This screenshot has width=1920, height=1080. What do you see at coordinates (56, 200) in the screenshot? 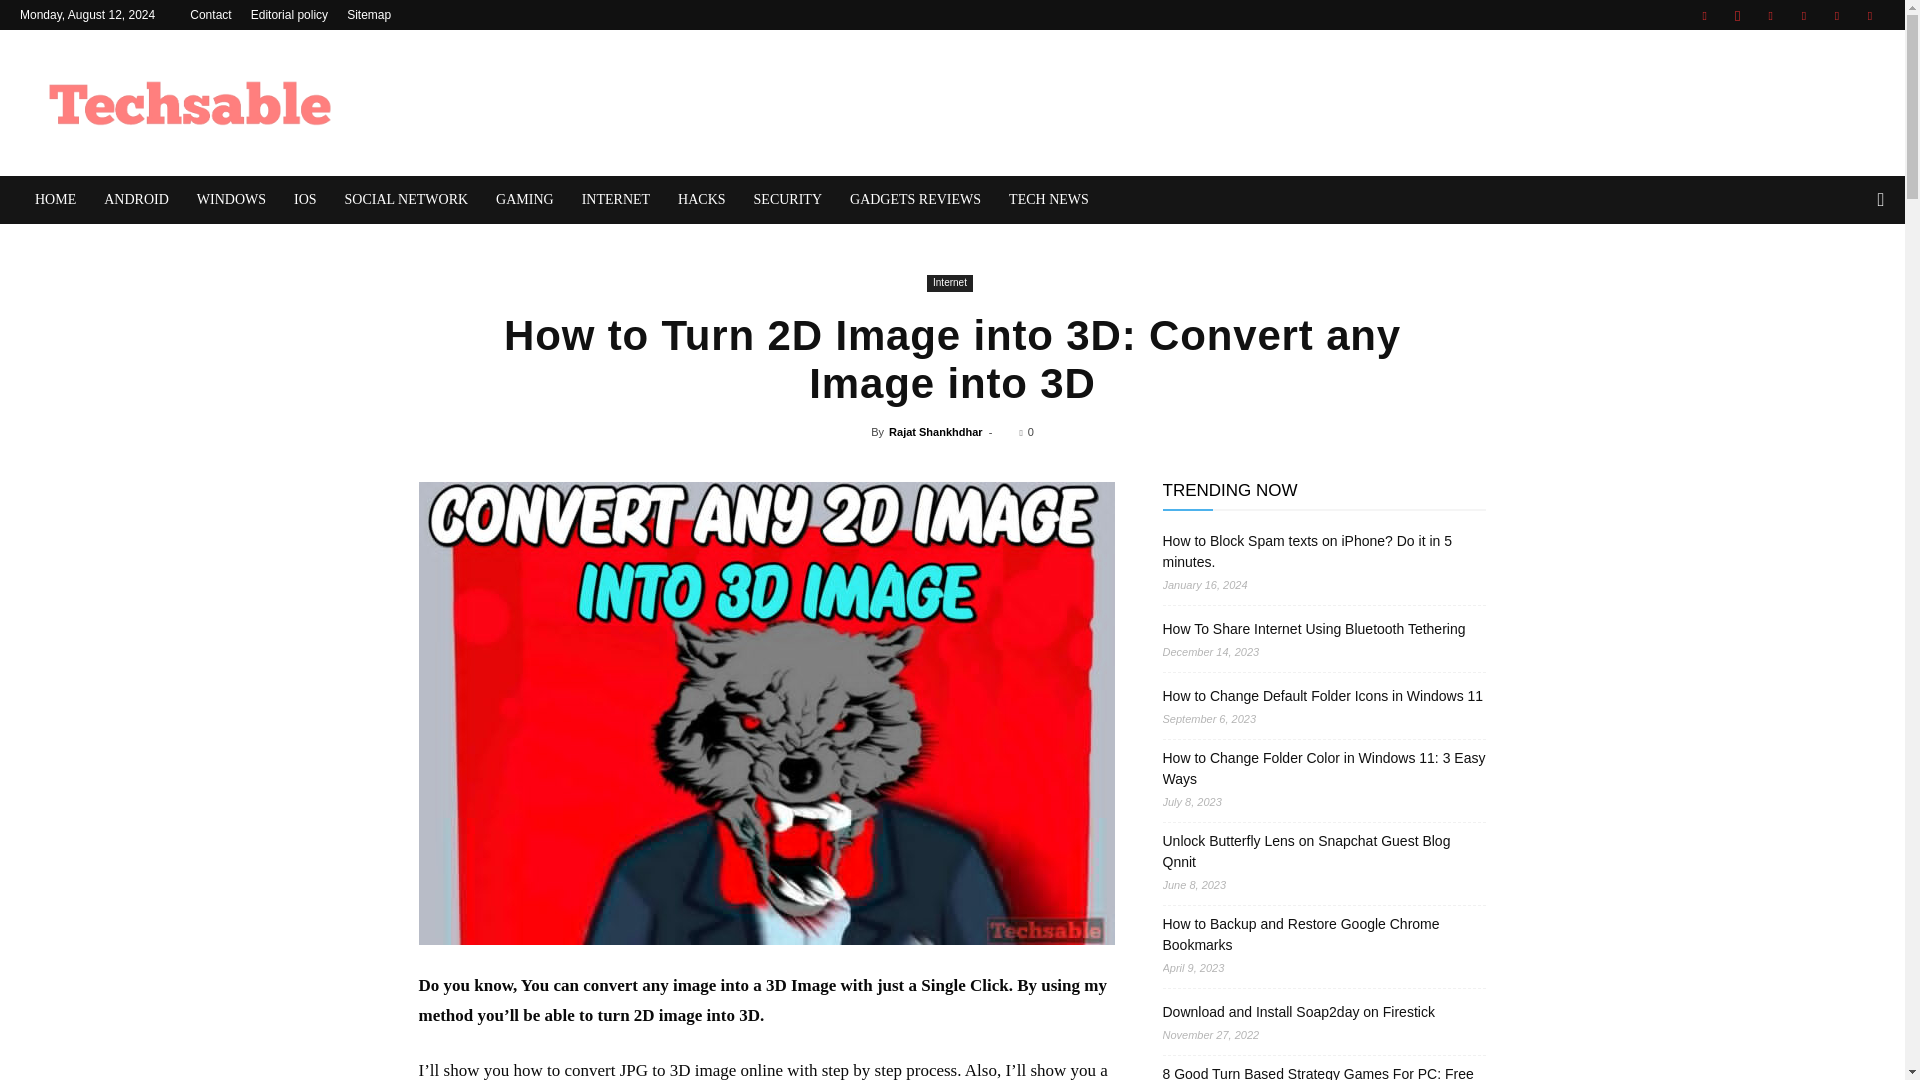
I see `HOME` at bounding box center [56, 200].